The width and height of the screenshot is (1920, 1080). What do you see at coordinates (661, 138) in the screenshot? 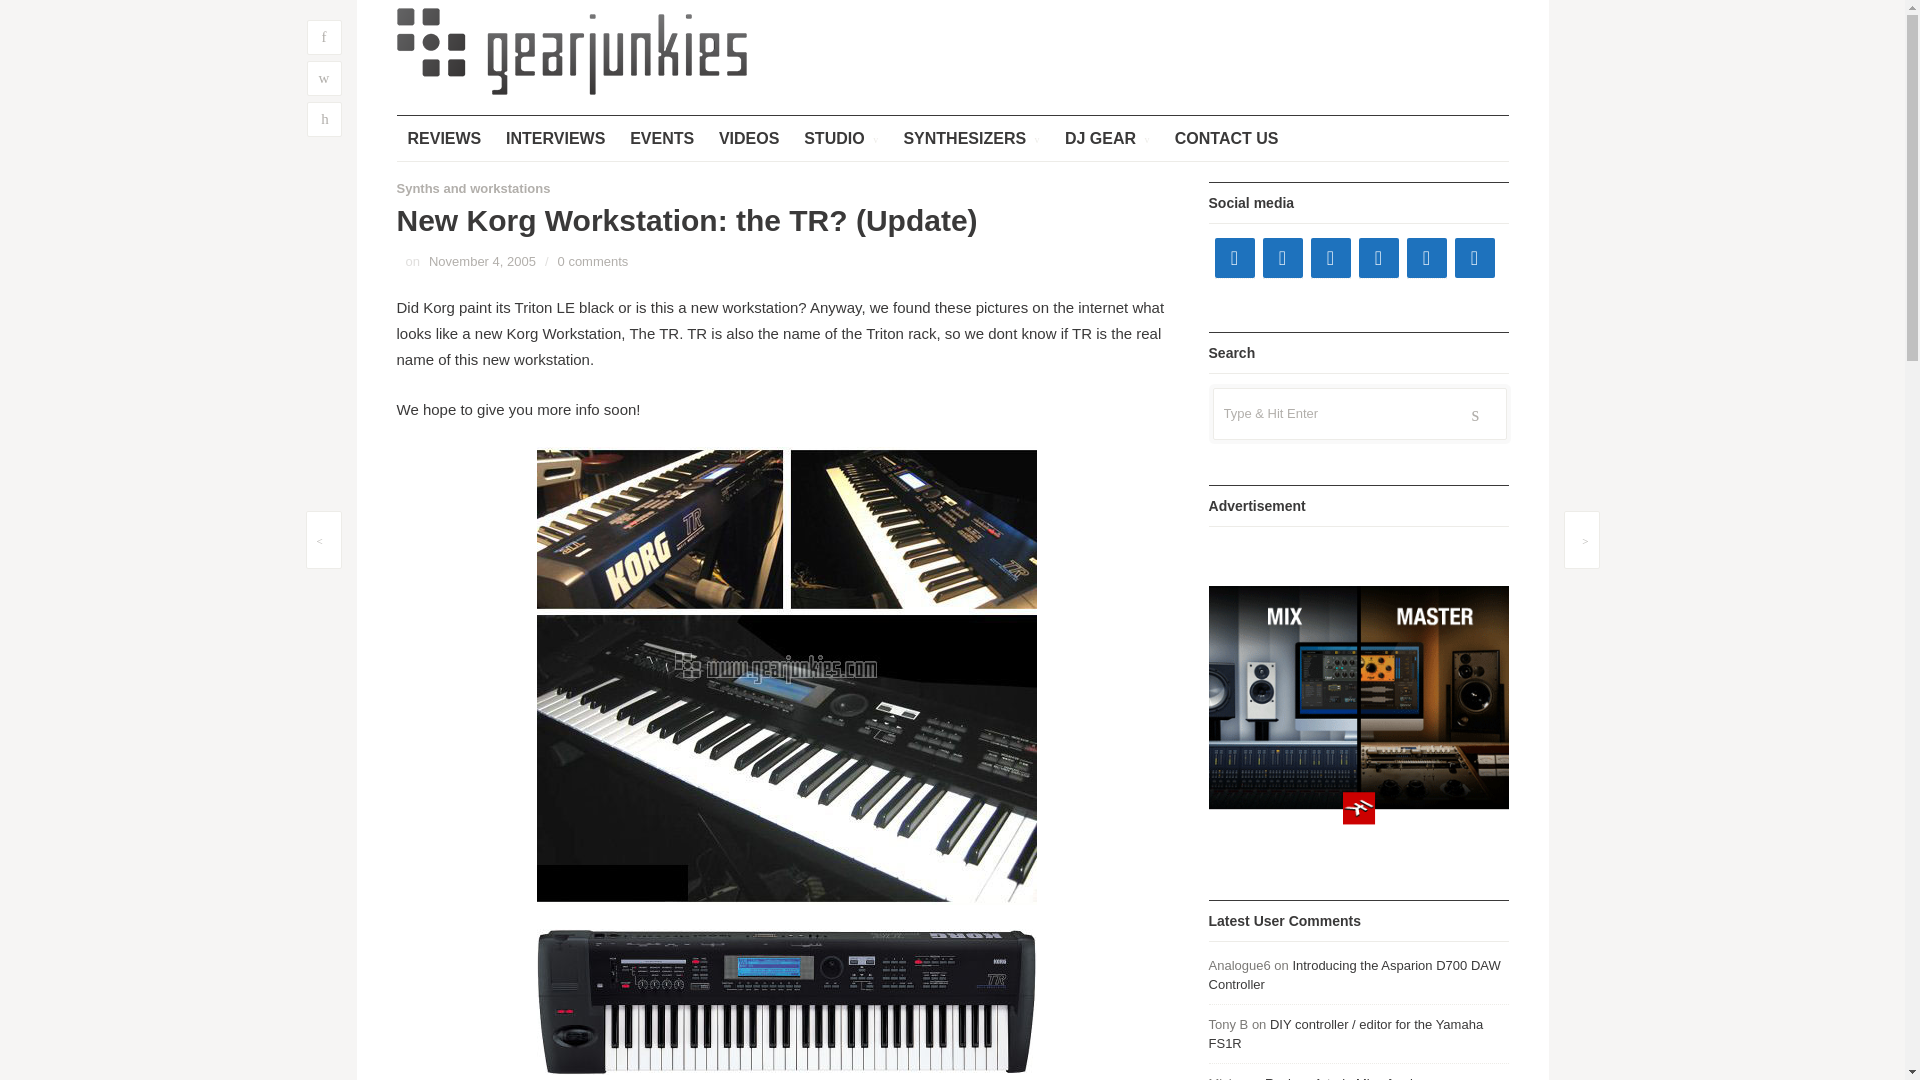
I see `EVENTS` at bounding box center [661, 138].